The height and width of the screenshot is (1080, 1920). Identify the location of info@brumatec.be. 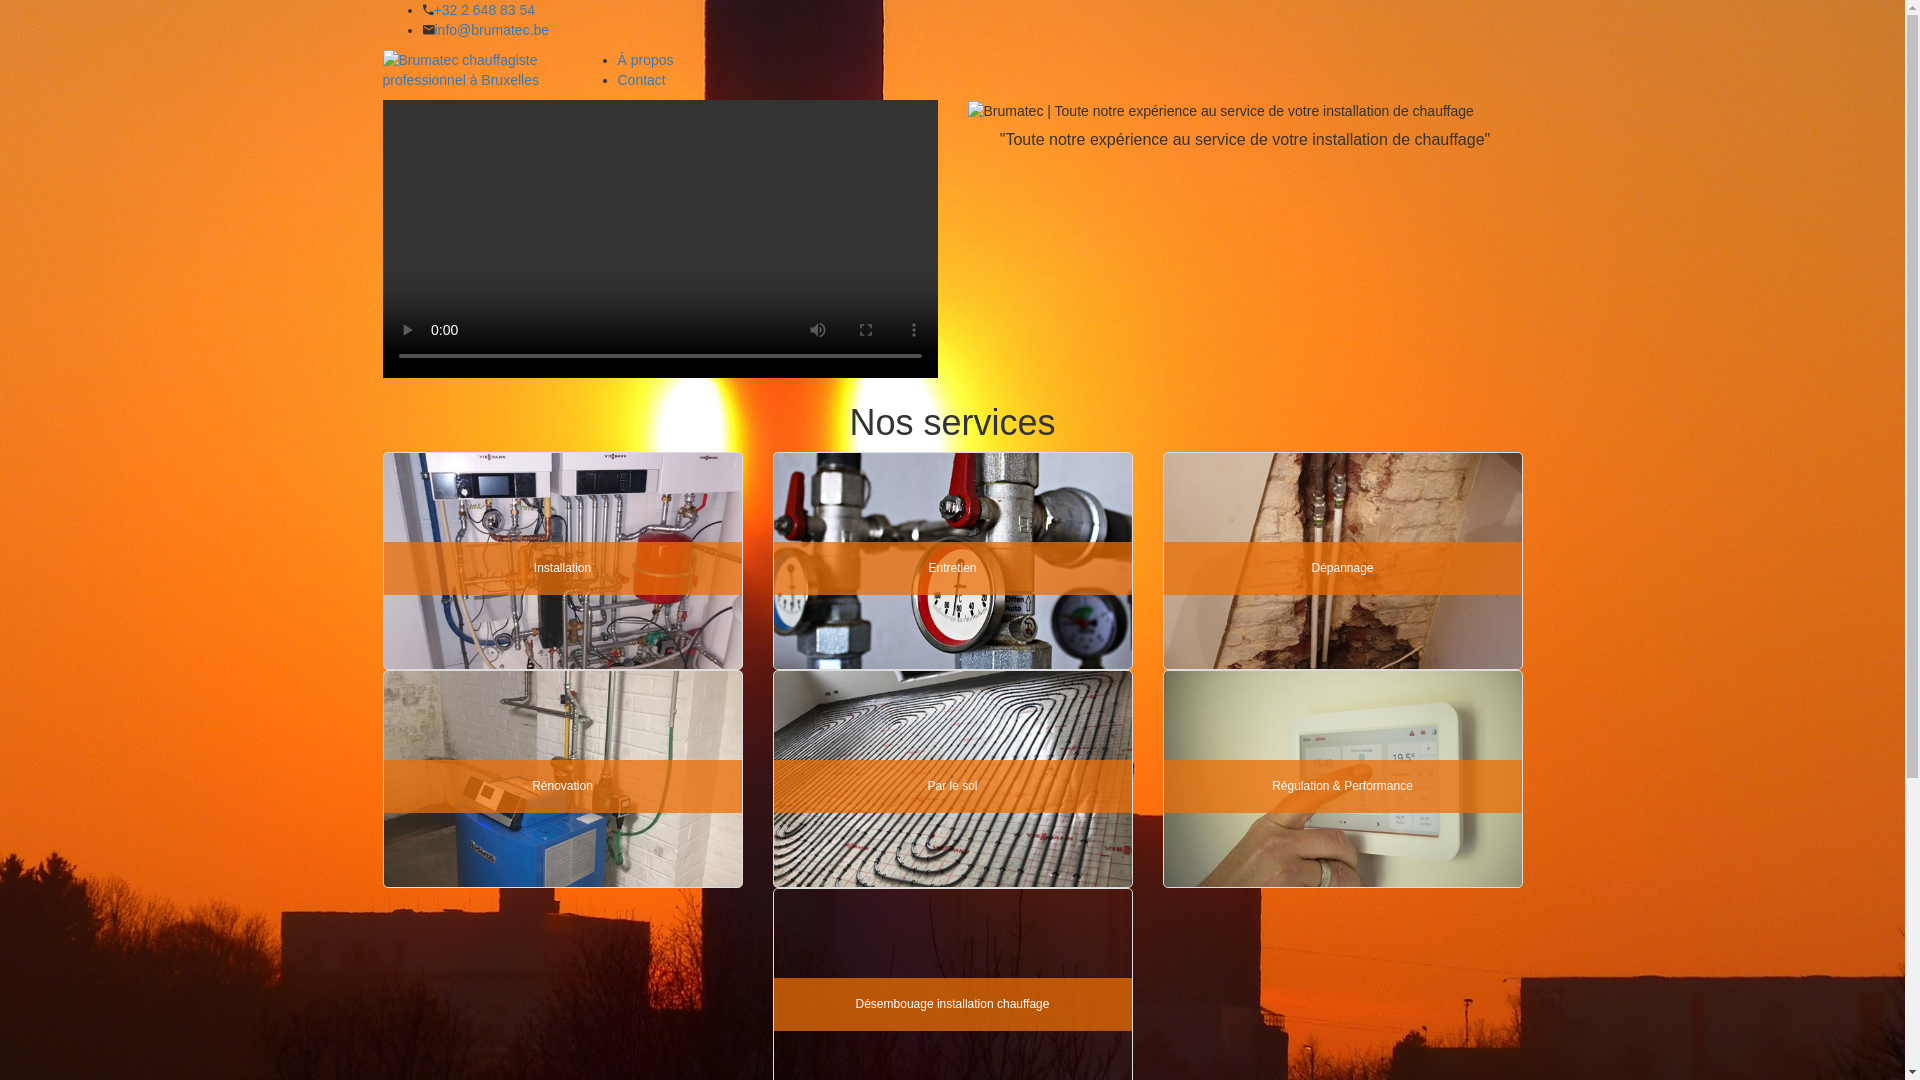
(492, 30).